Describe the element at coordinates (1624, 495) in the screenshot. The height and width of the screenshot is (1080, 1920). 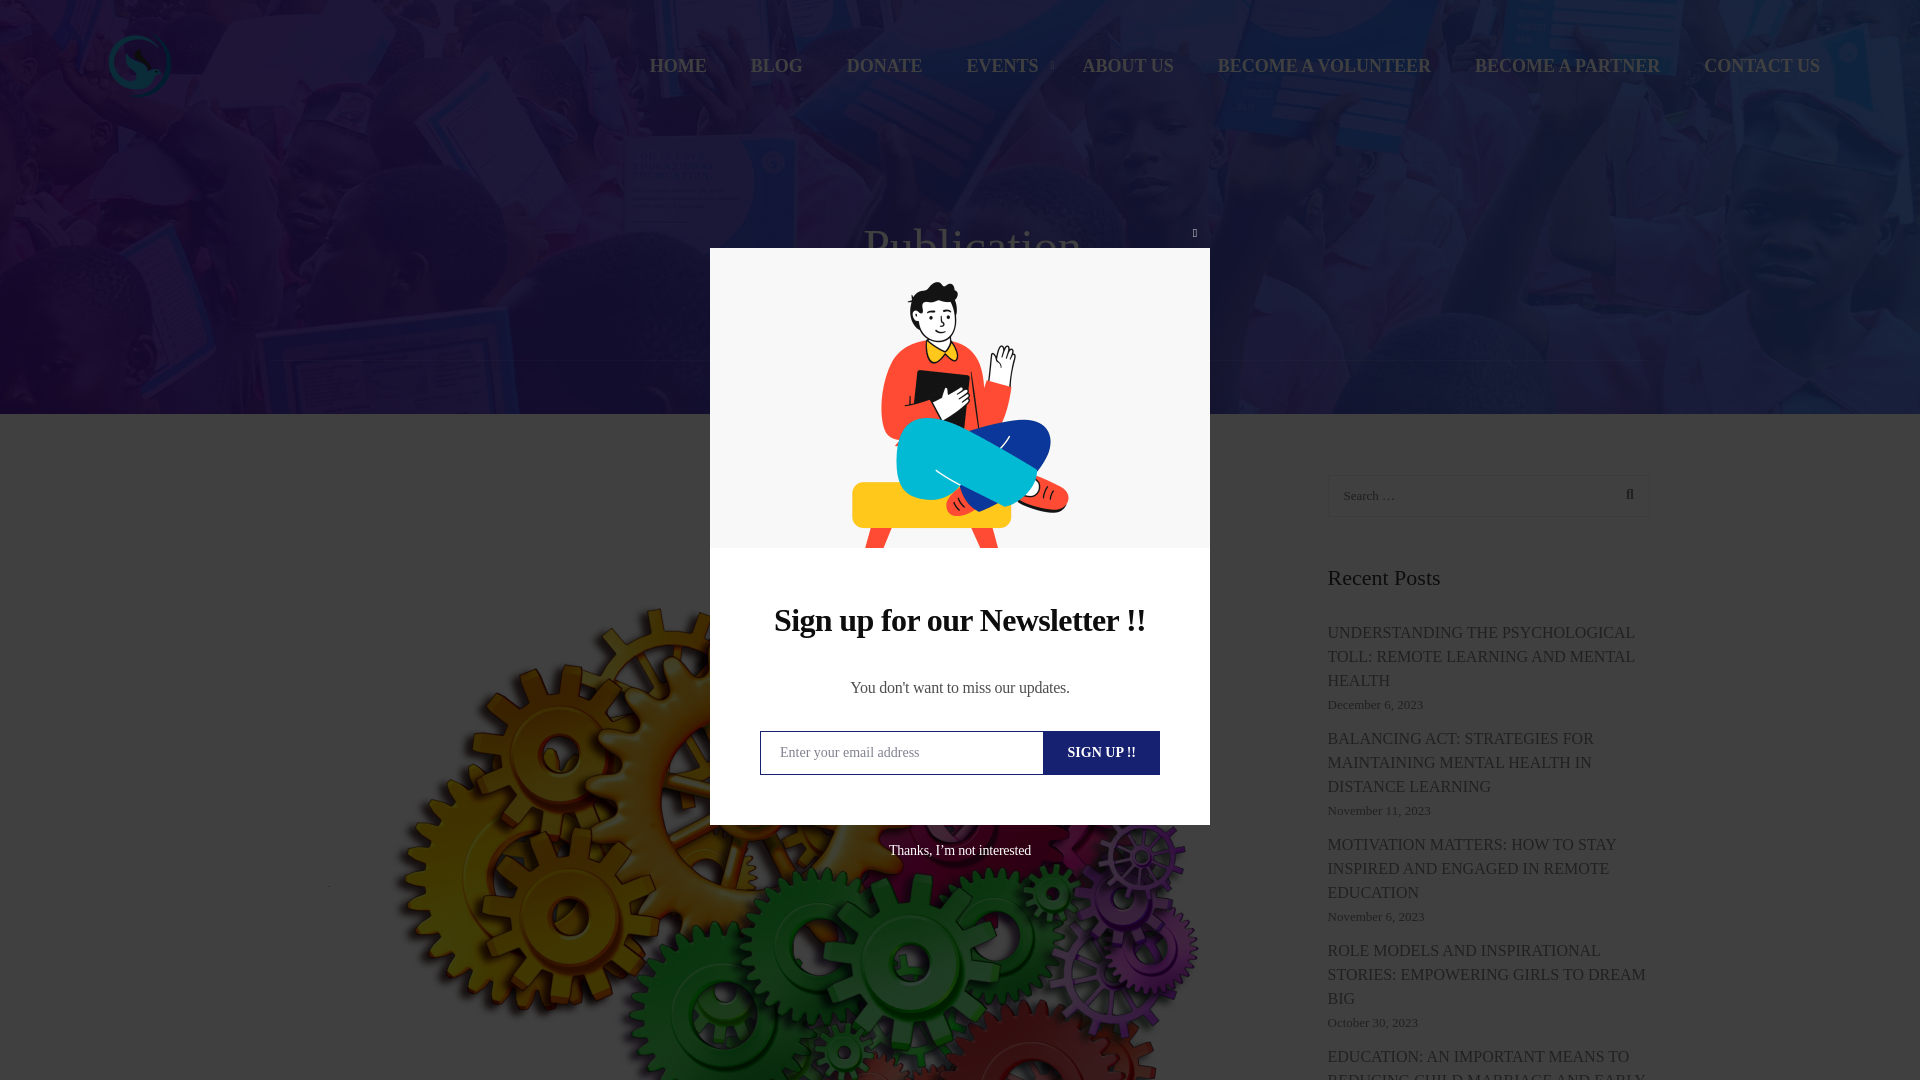
I see `Search` at that location.